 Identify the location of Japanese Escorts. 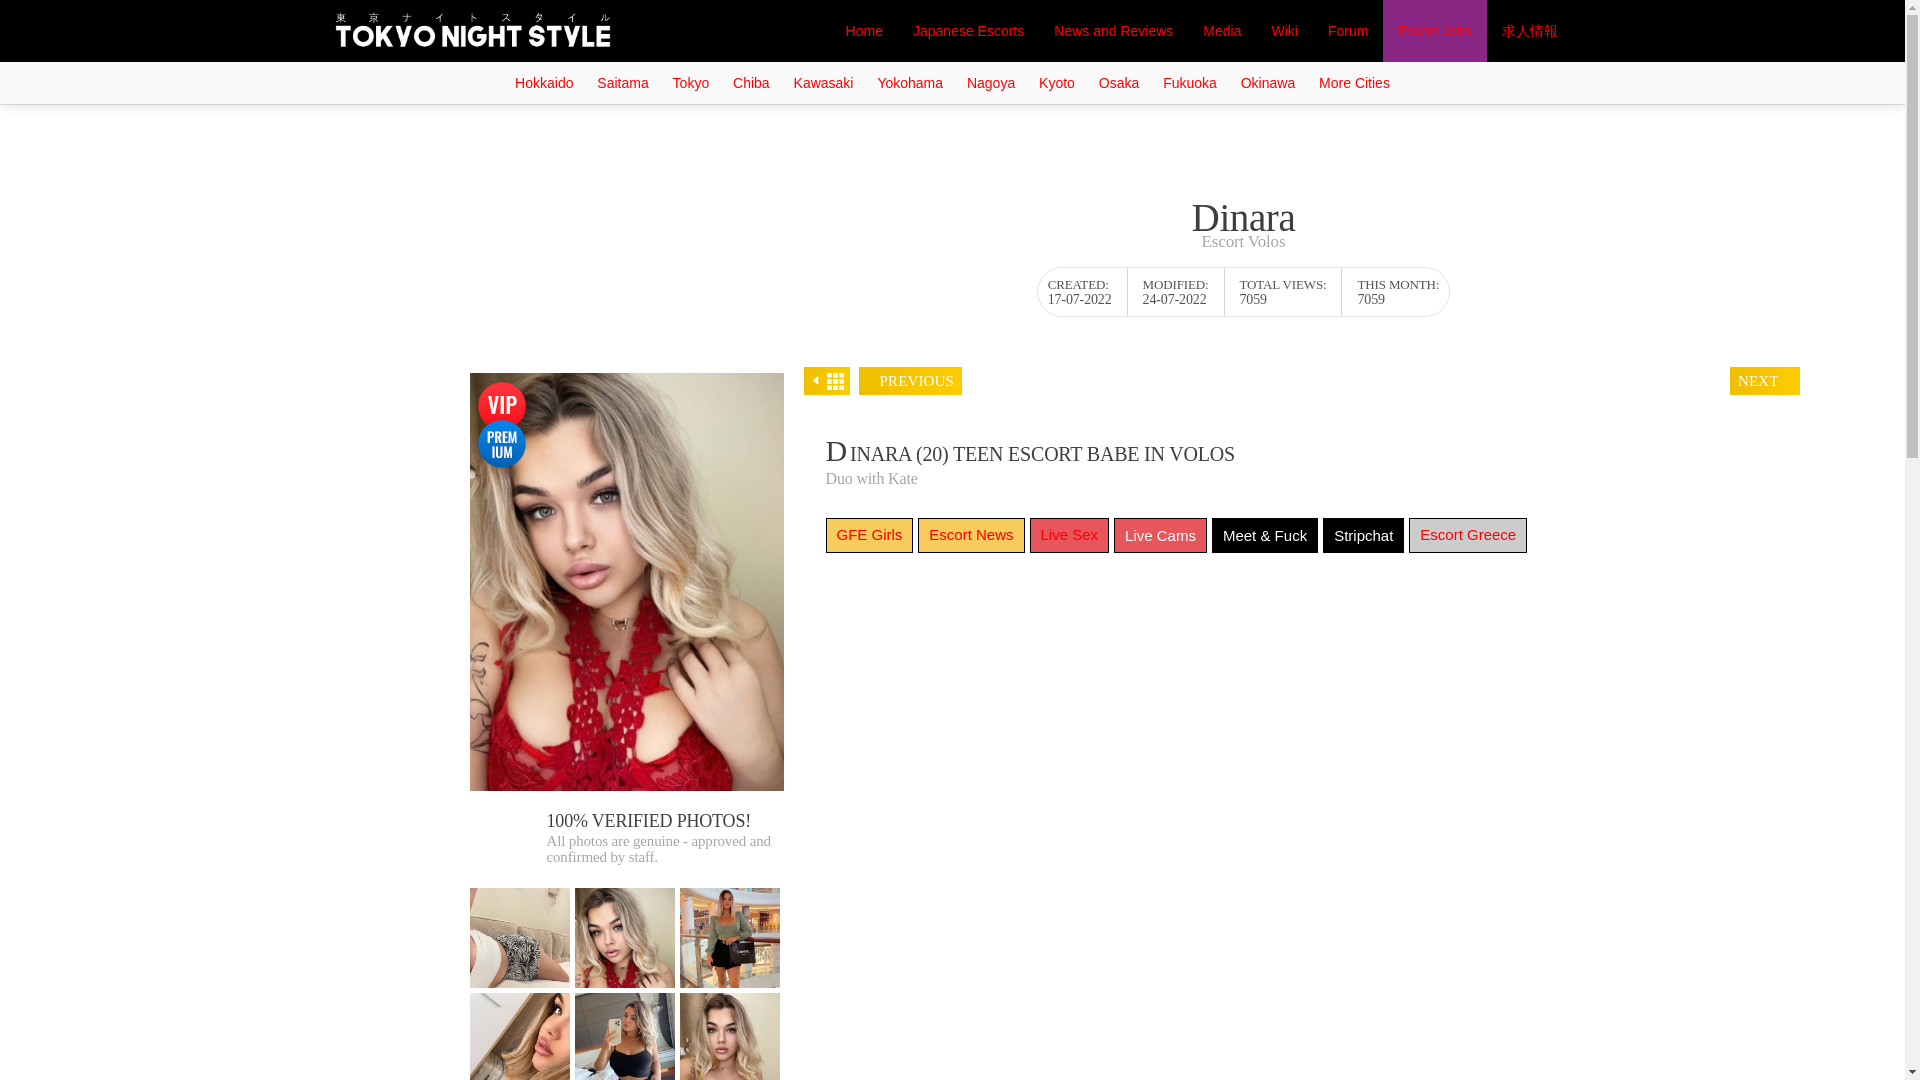
(968, 30).